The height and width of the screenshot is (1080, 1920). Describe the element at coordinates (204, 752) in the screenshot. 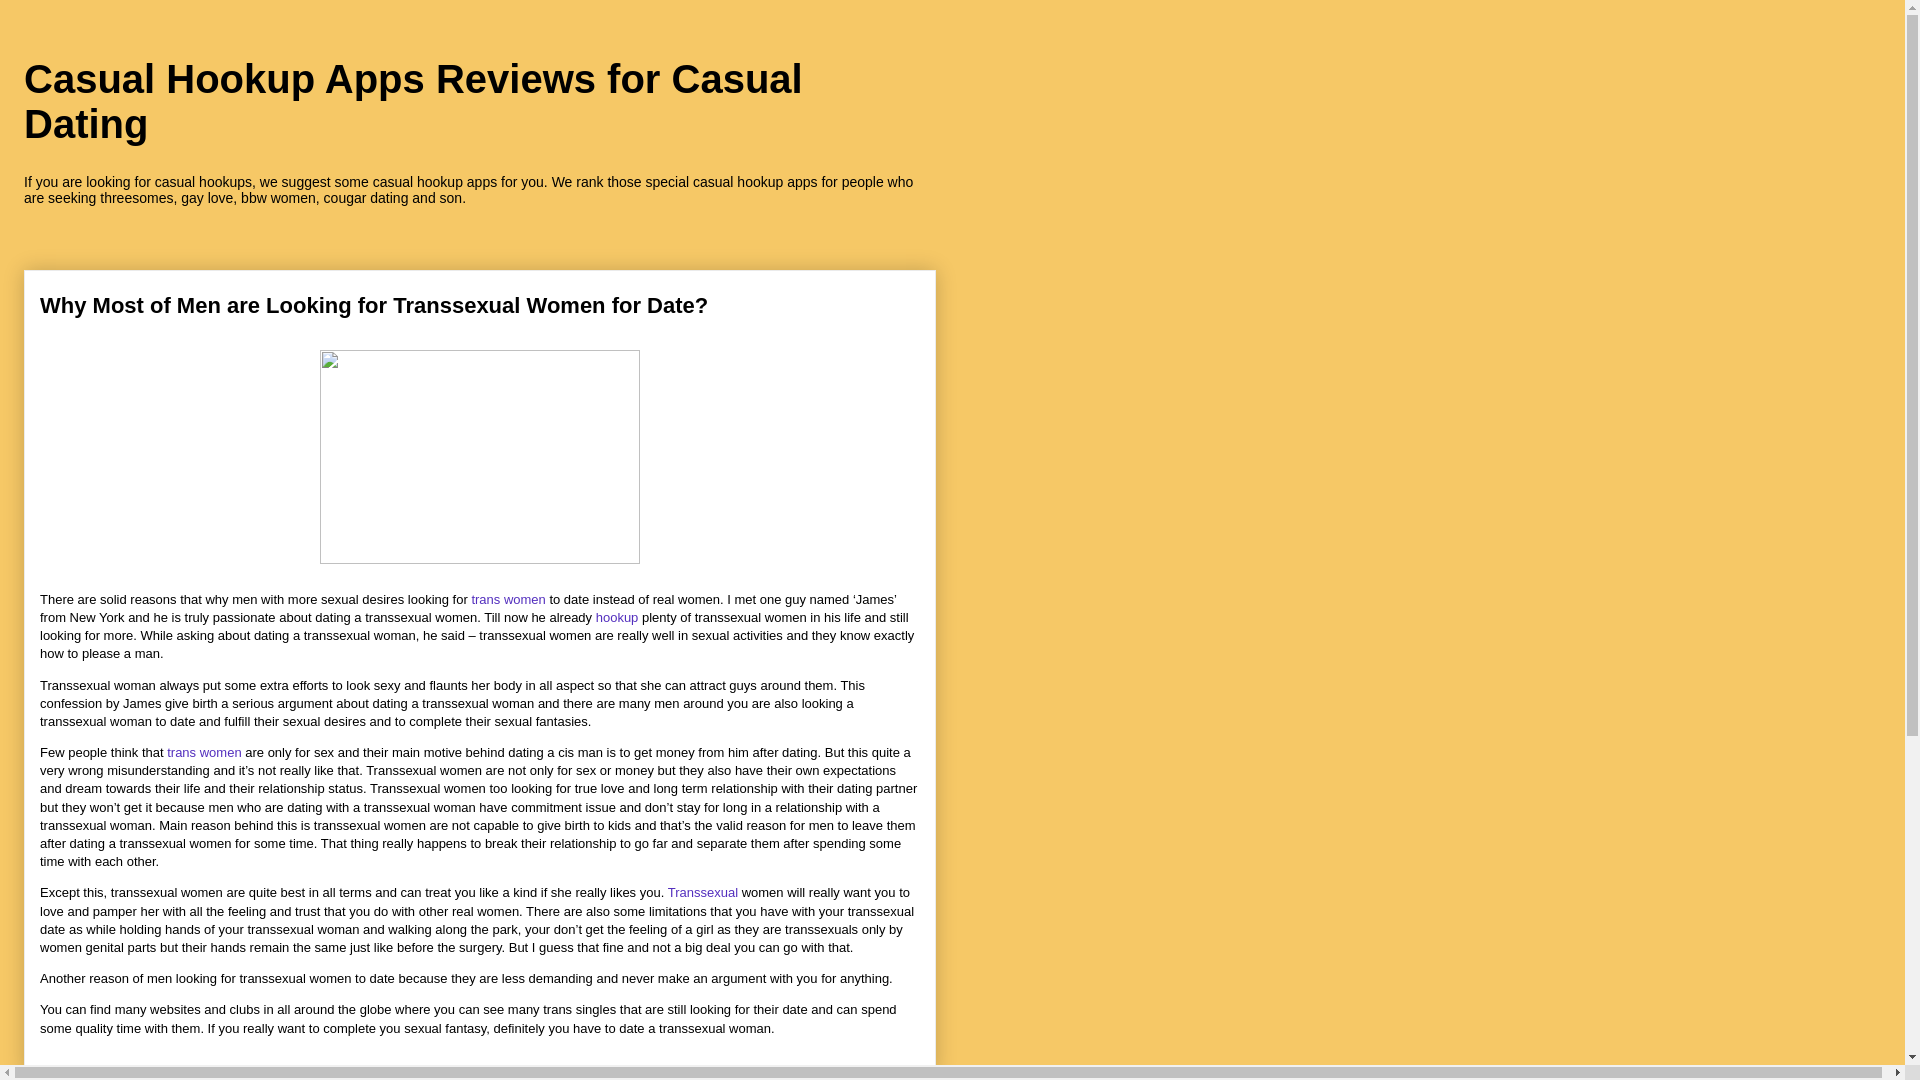

I see `trans women` at that location.